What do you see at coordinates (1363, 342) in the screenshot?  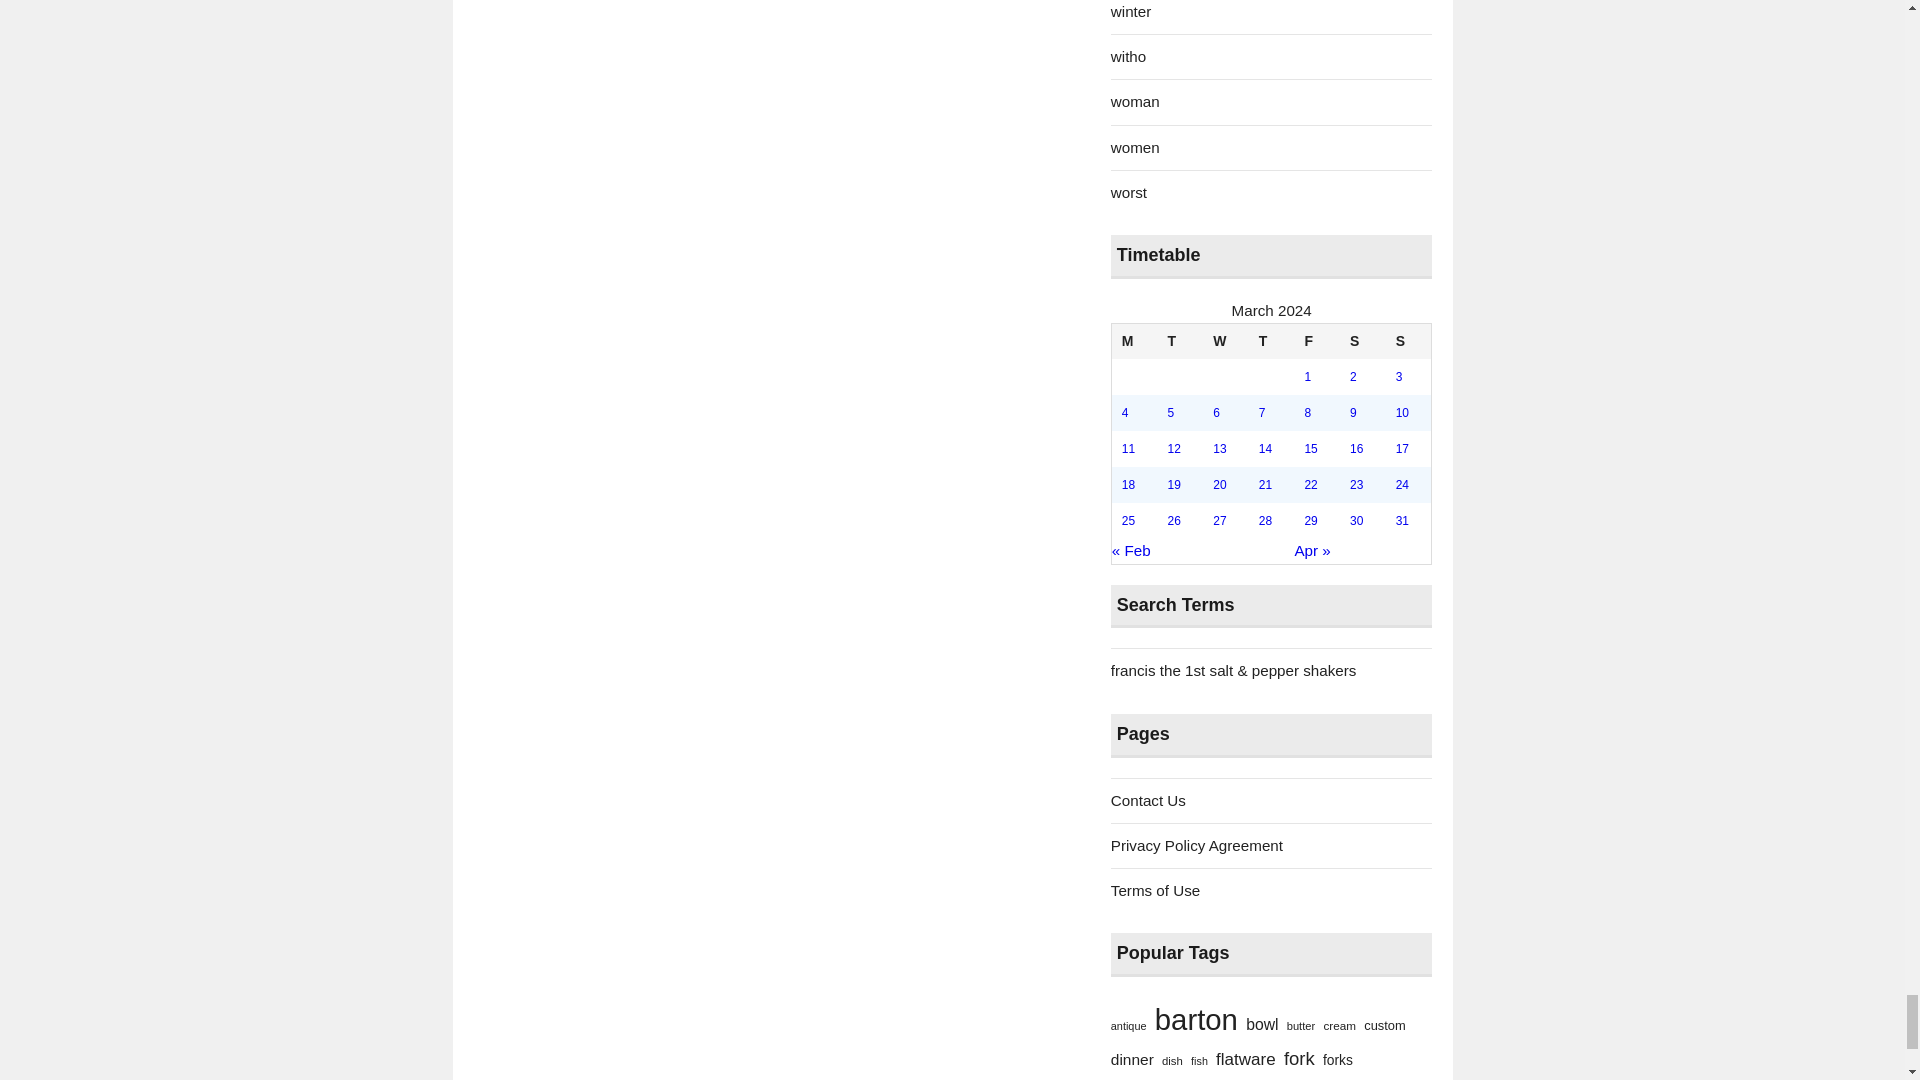 I see `Saturday` at bounding box center [1363, 342].